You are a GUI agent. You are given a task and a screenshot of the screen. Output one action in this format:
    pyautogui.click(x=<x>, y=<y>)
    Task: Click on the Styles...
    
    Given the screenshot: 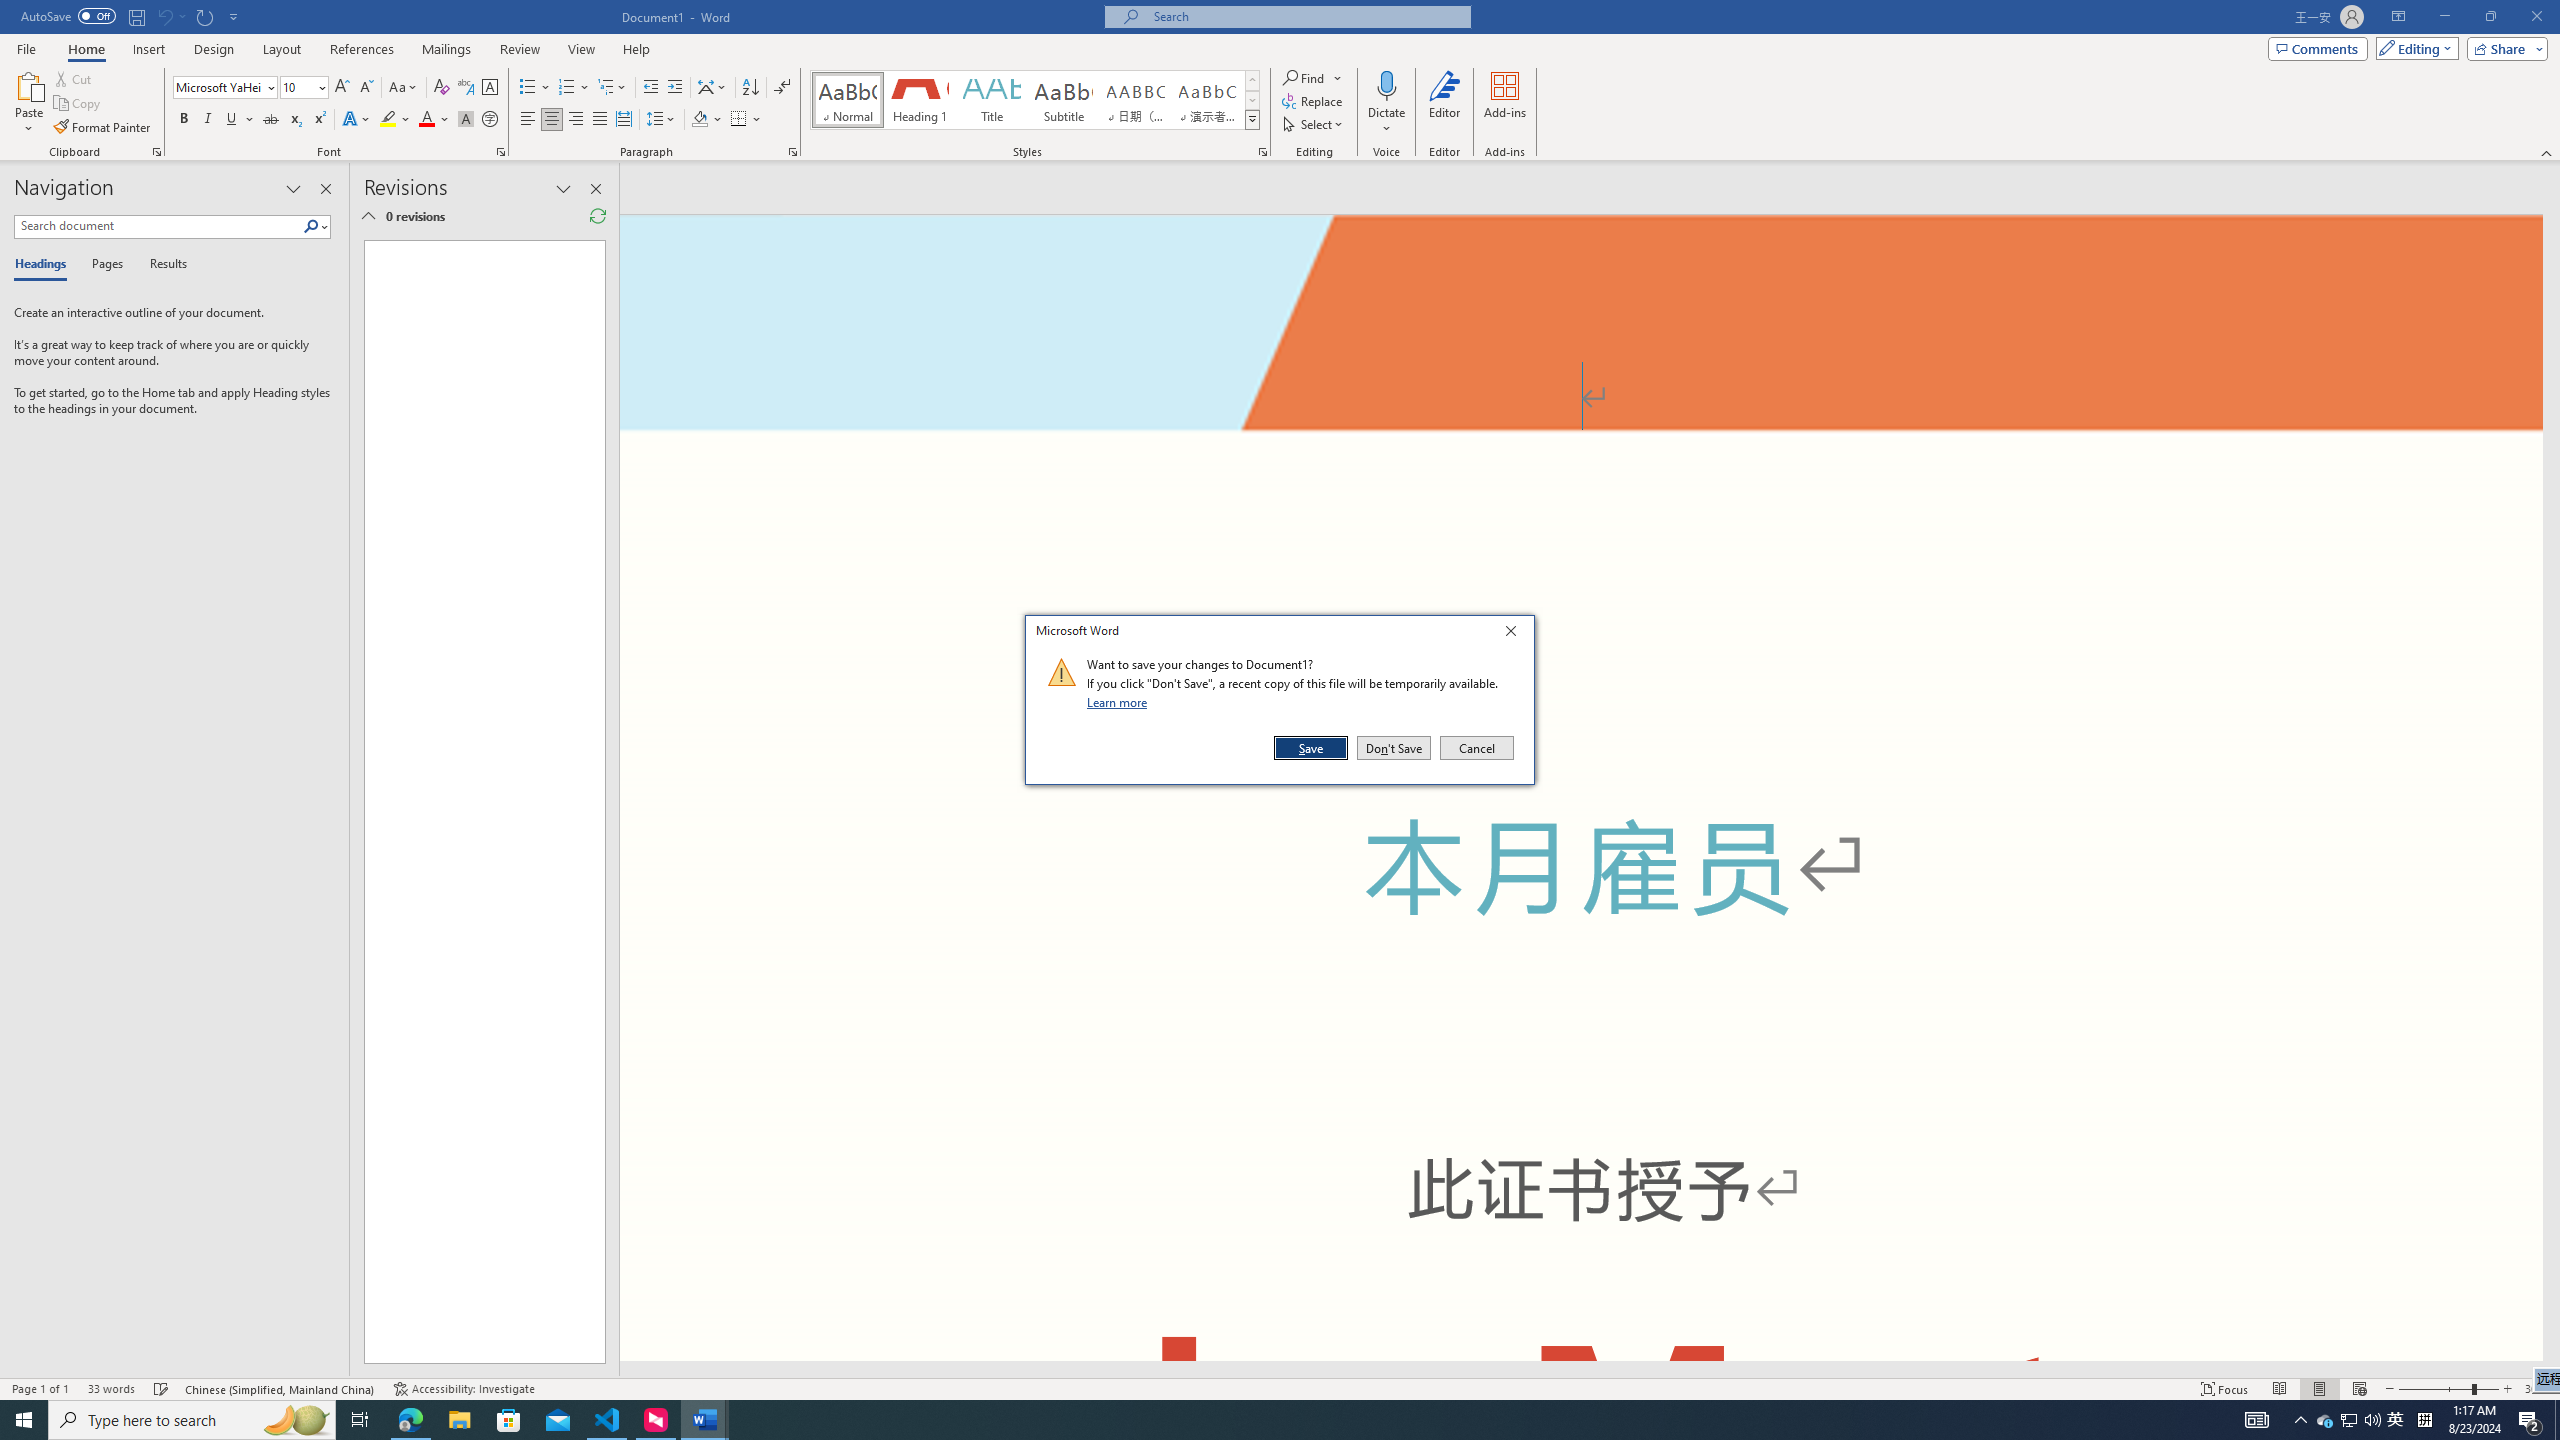 What is the action you would take?
    pyautogui.click(x=1262, y=152)
    